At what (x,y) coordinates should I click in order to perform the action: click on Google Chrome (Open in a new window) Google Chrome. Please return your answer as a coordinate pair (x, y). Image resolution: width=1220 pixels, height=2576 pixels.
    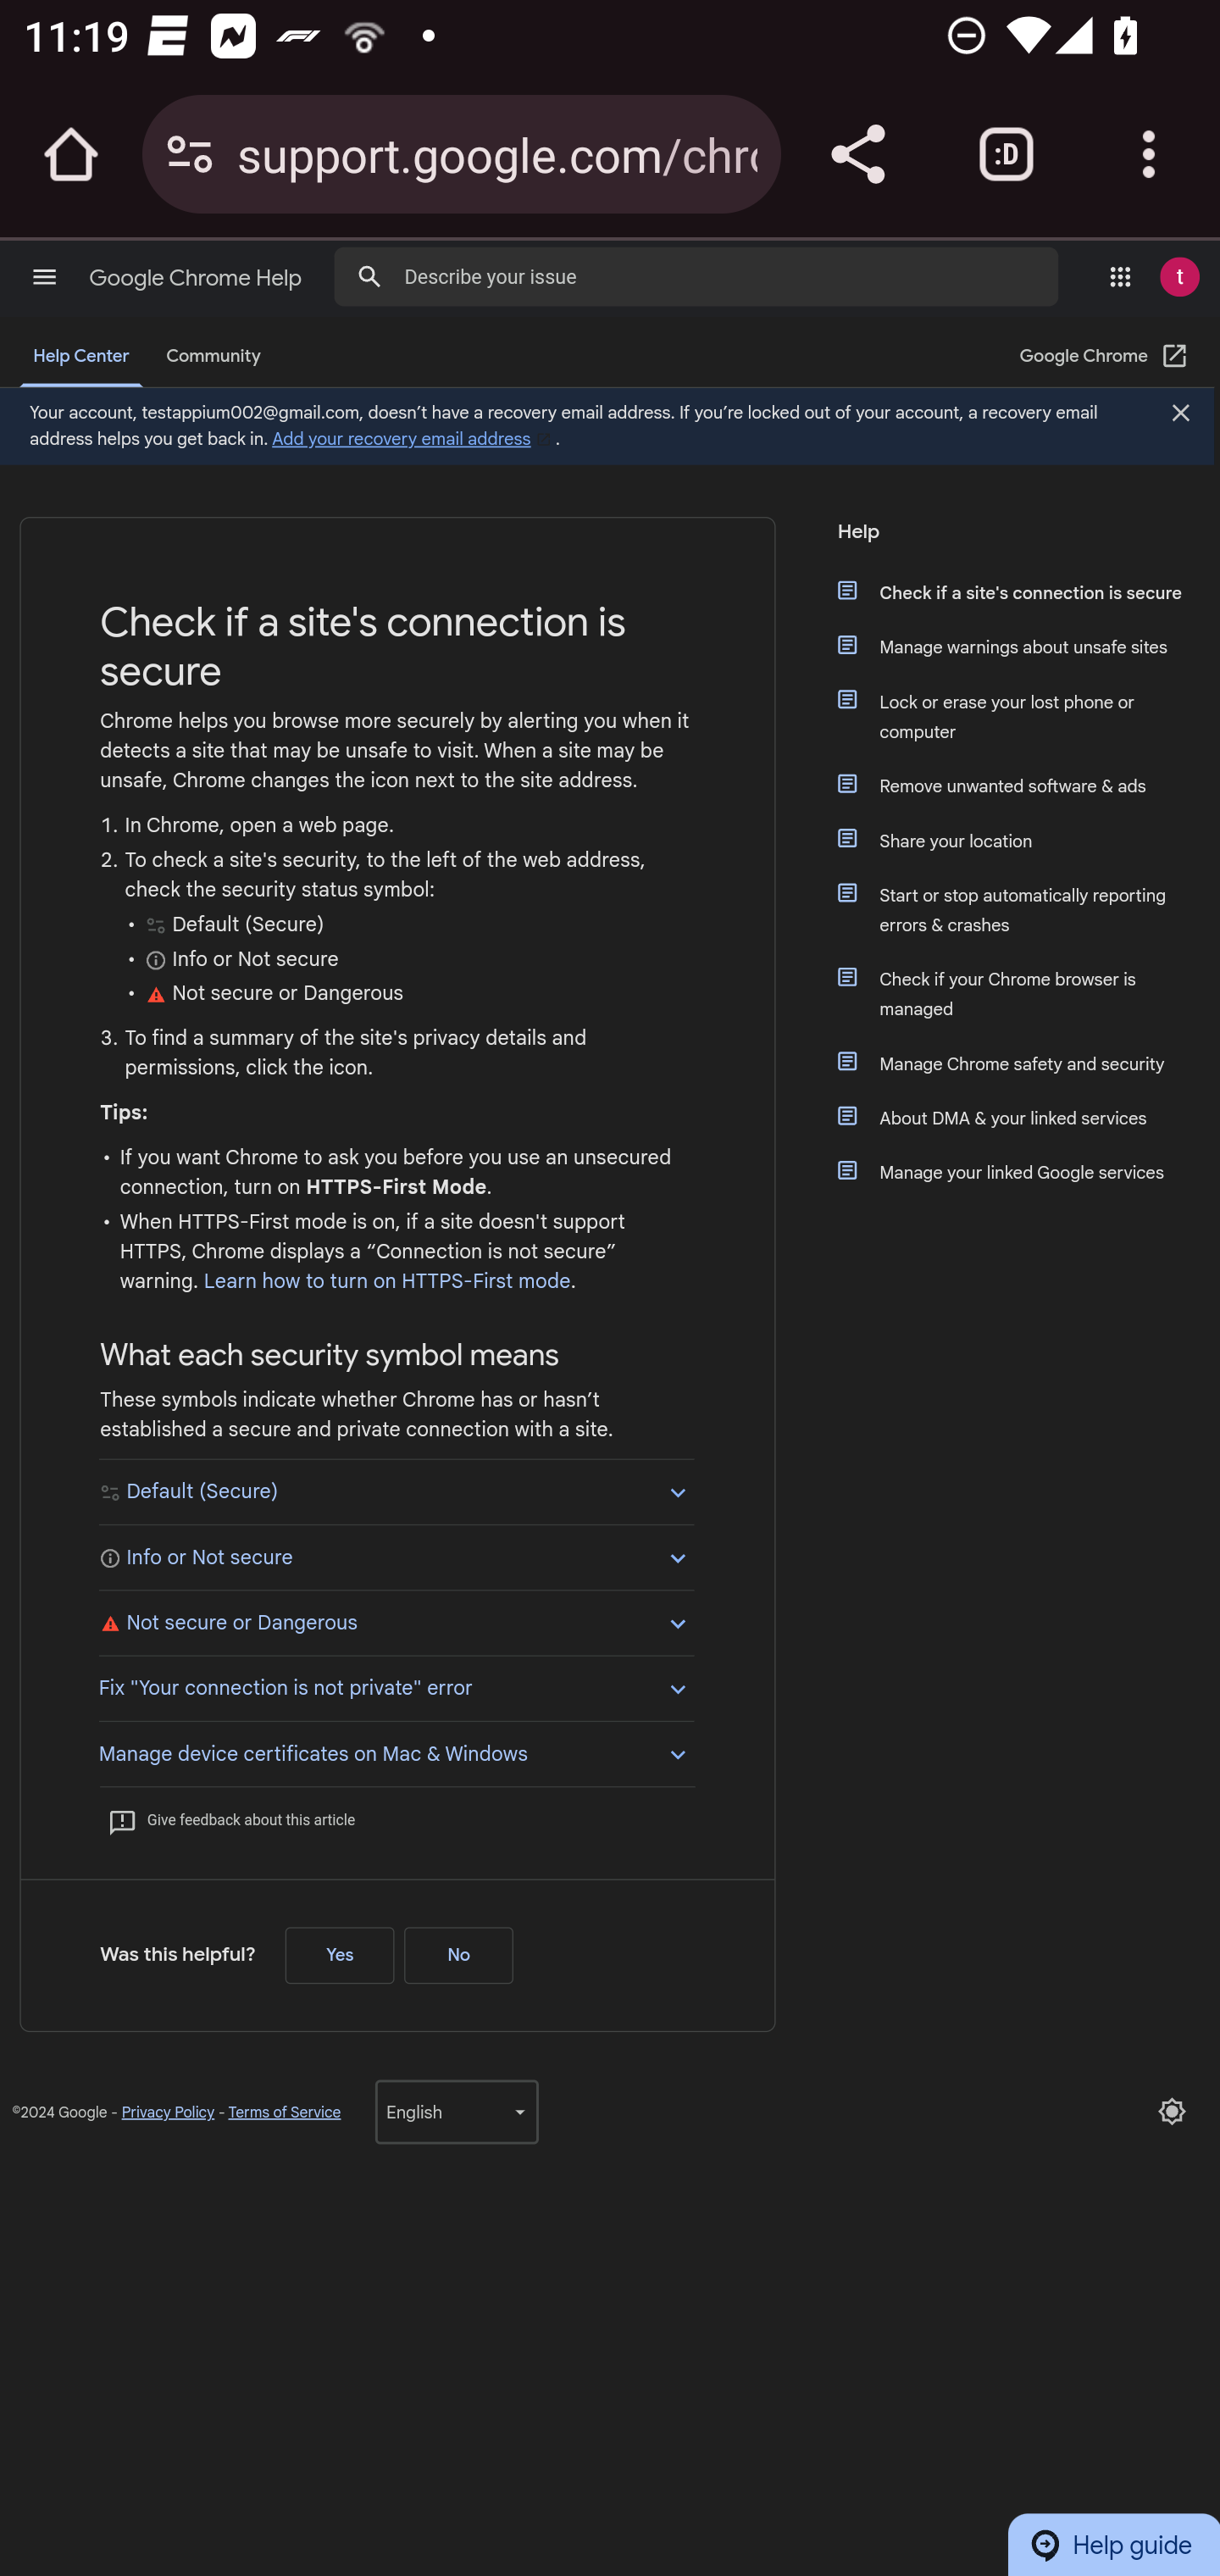
    Looking at the image, I should click on (1105, 357).